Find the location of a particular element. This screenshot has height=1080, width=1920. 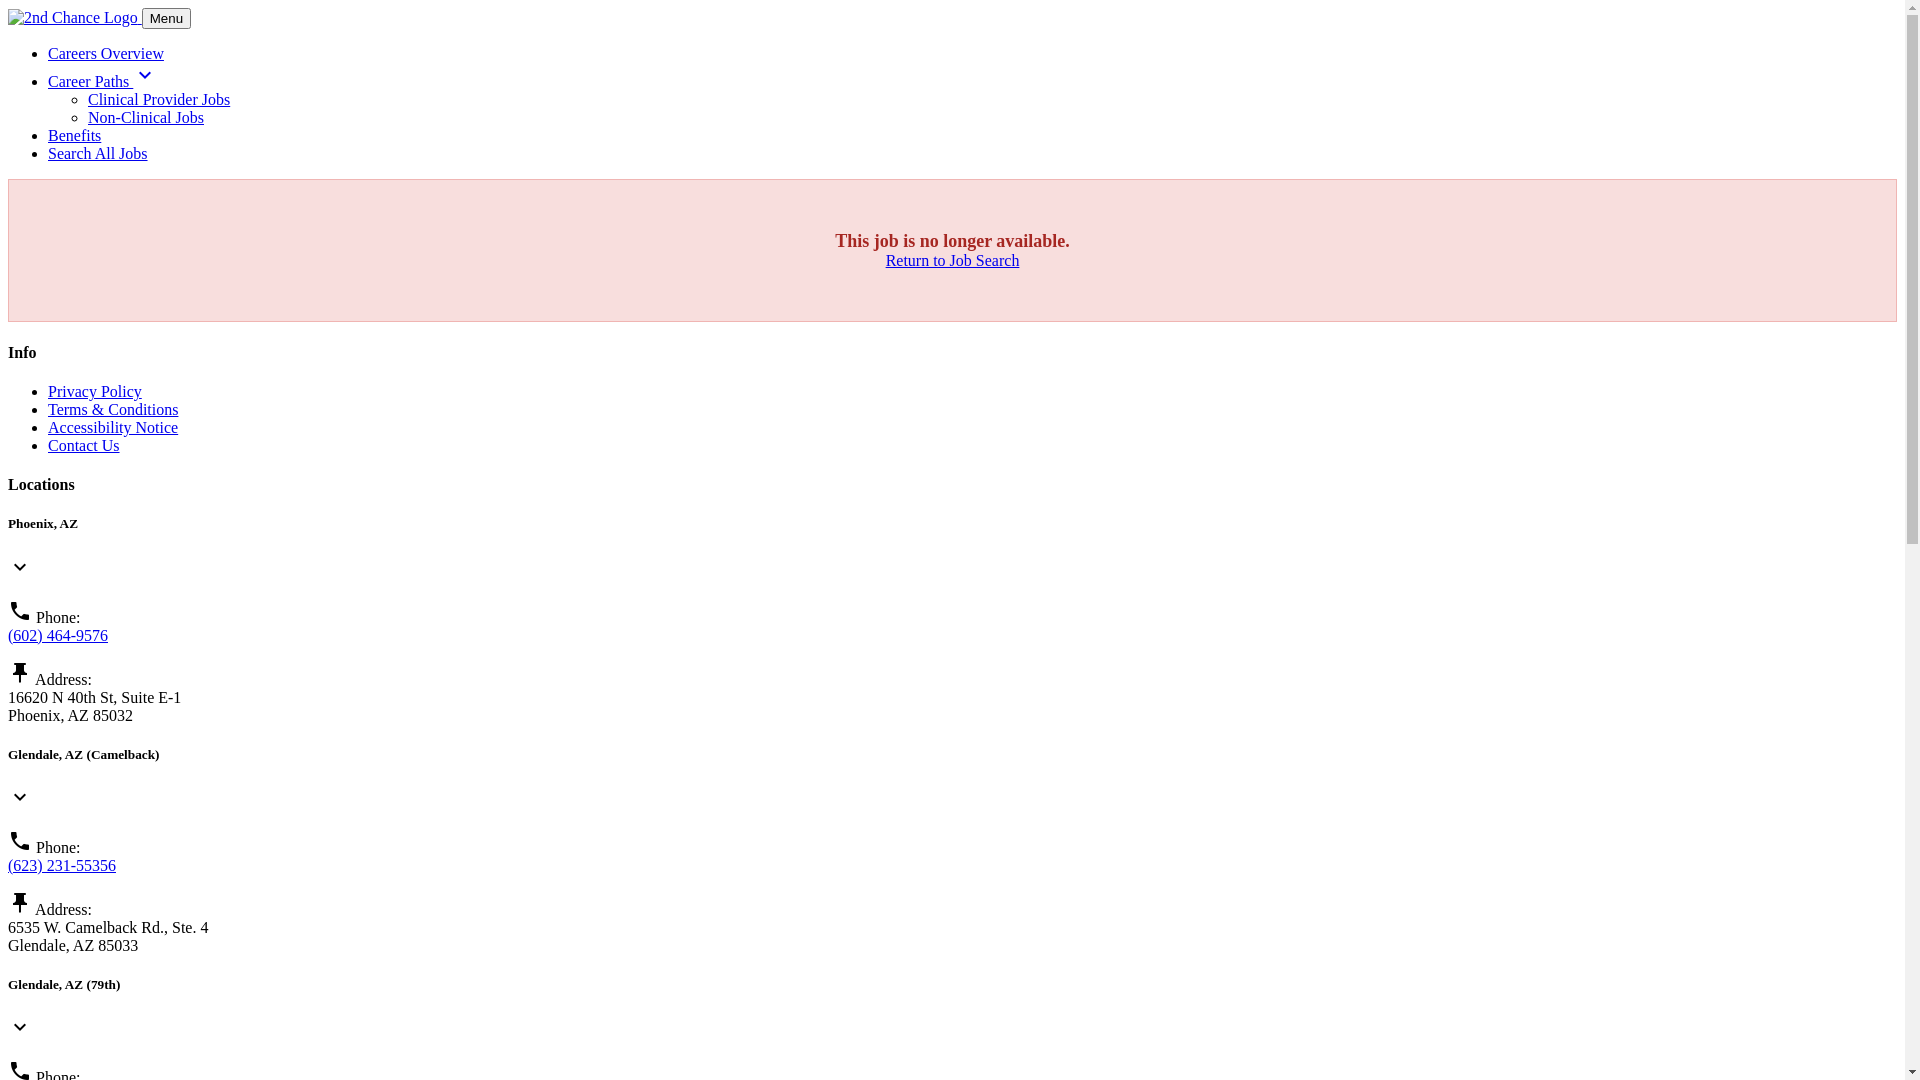

Career Paths expand_more is located at coordinates (102, 82).